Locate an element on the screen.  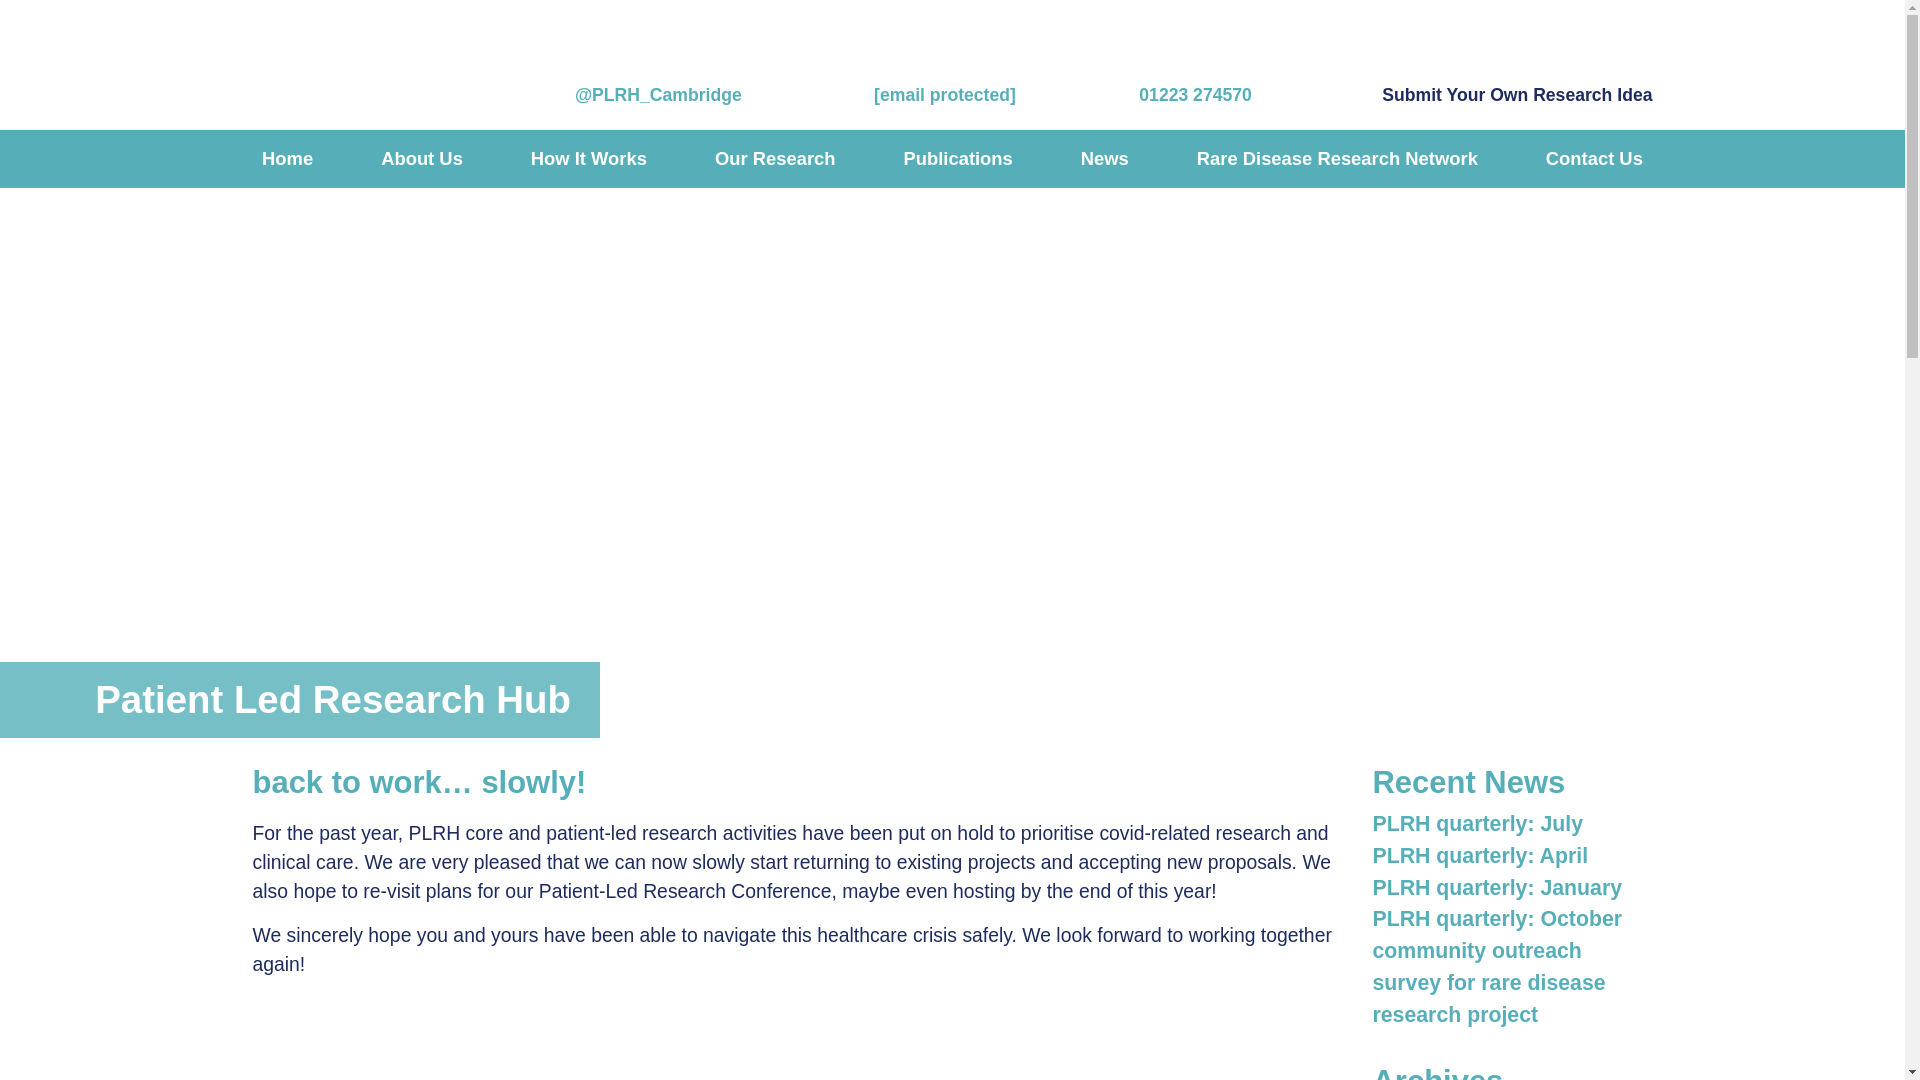
Our Research is located at coordinates (774, 159).